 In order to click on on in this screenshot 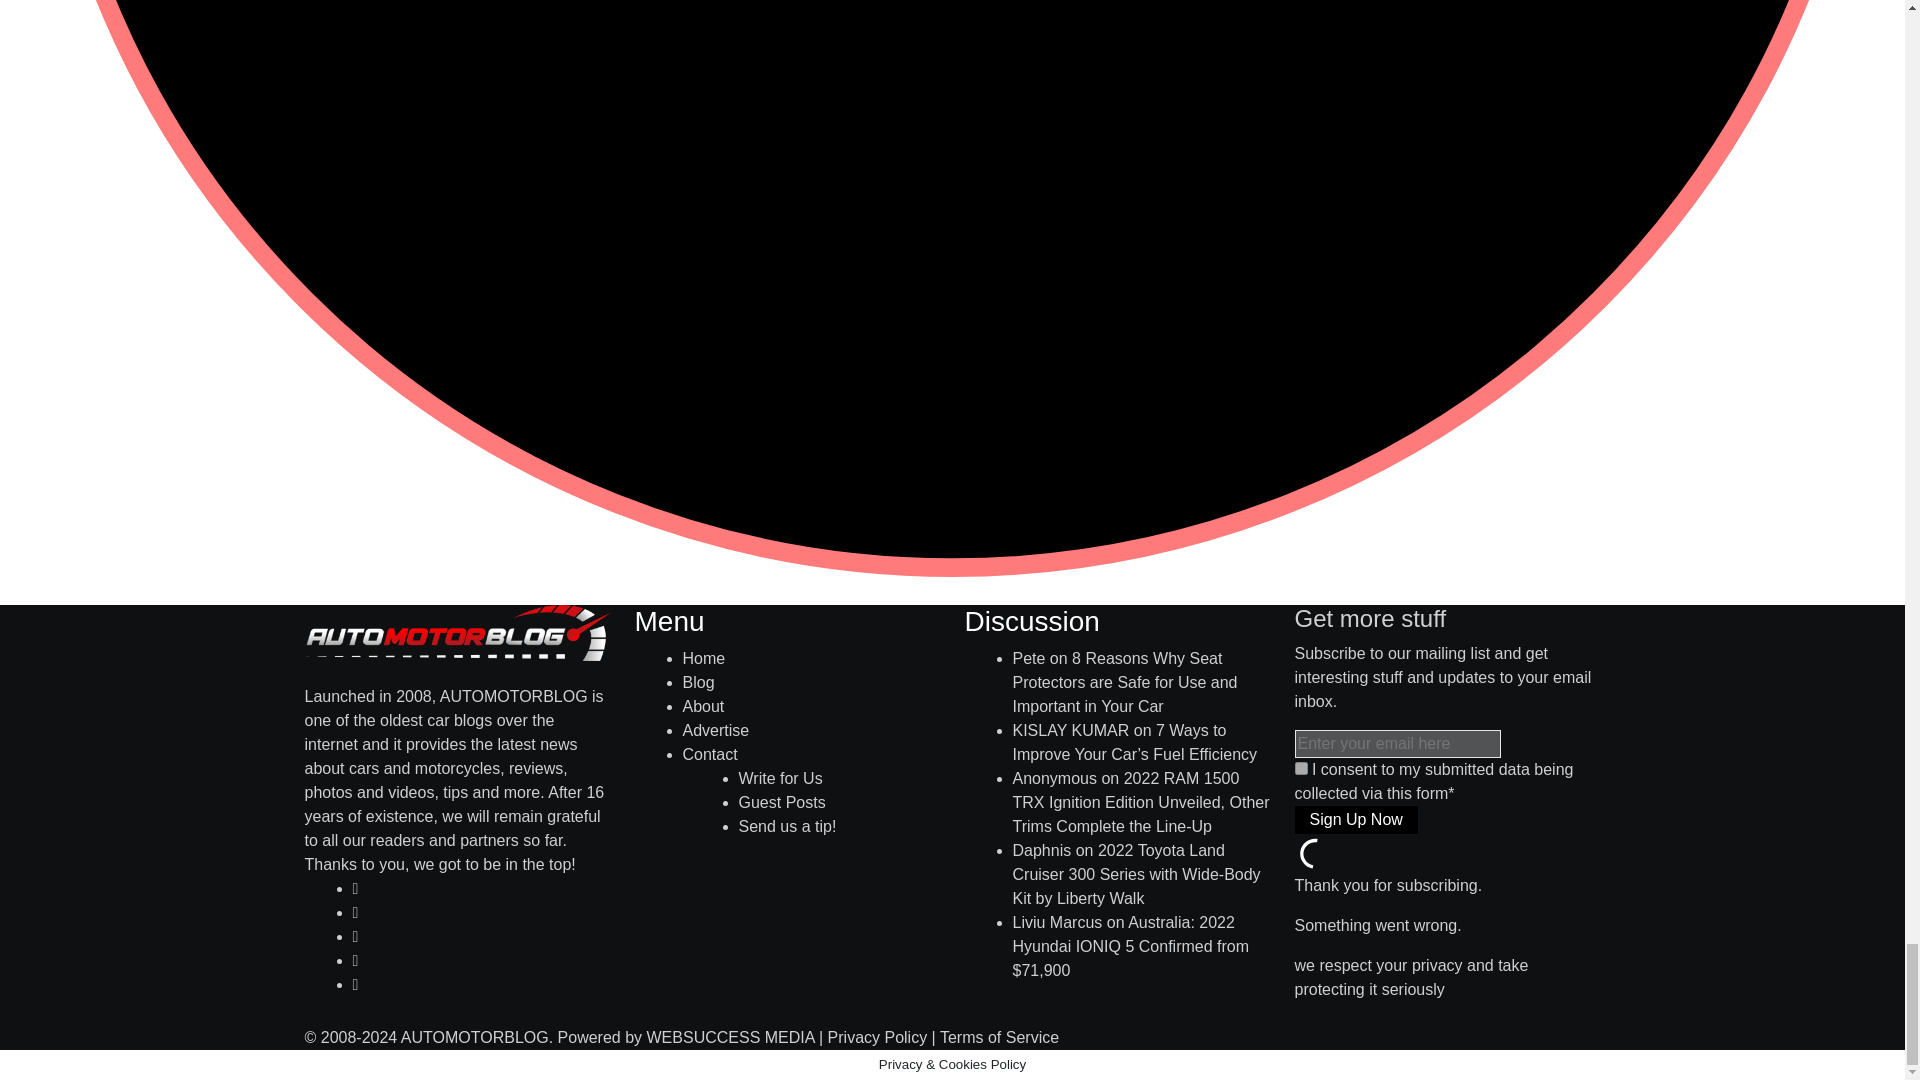, I will do `click(1300, 768)`.